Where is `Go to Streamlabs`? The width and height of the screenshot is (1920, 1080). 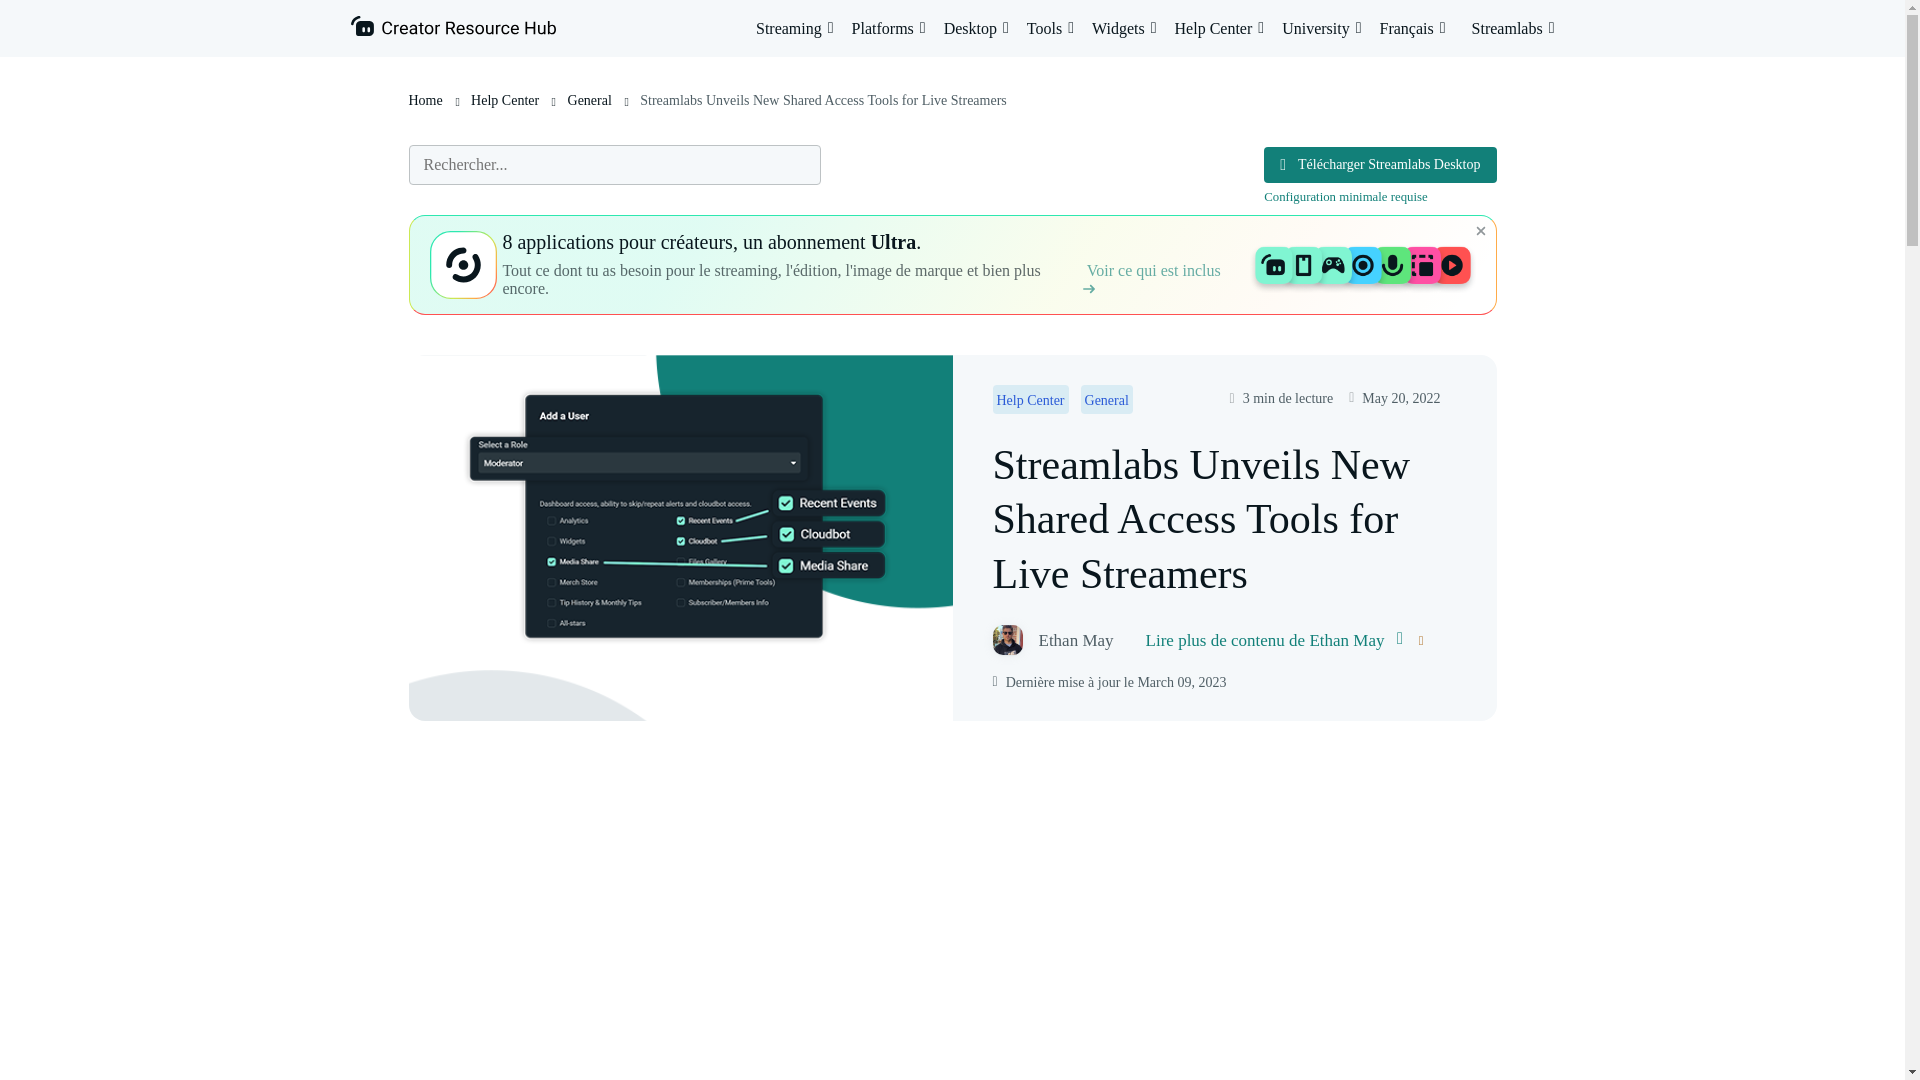 Go to Streamlabs is located at coordinates (1514, 28).